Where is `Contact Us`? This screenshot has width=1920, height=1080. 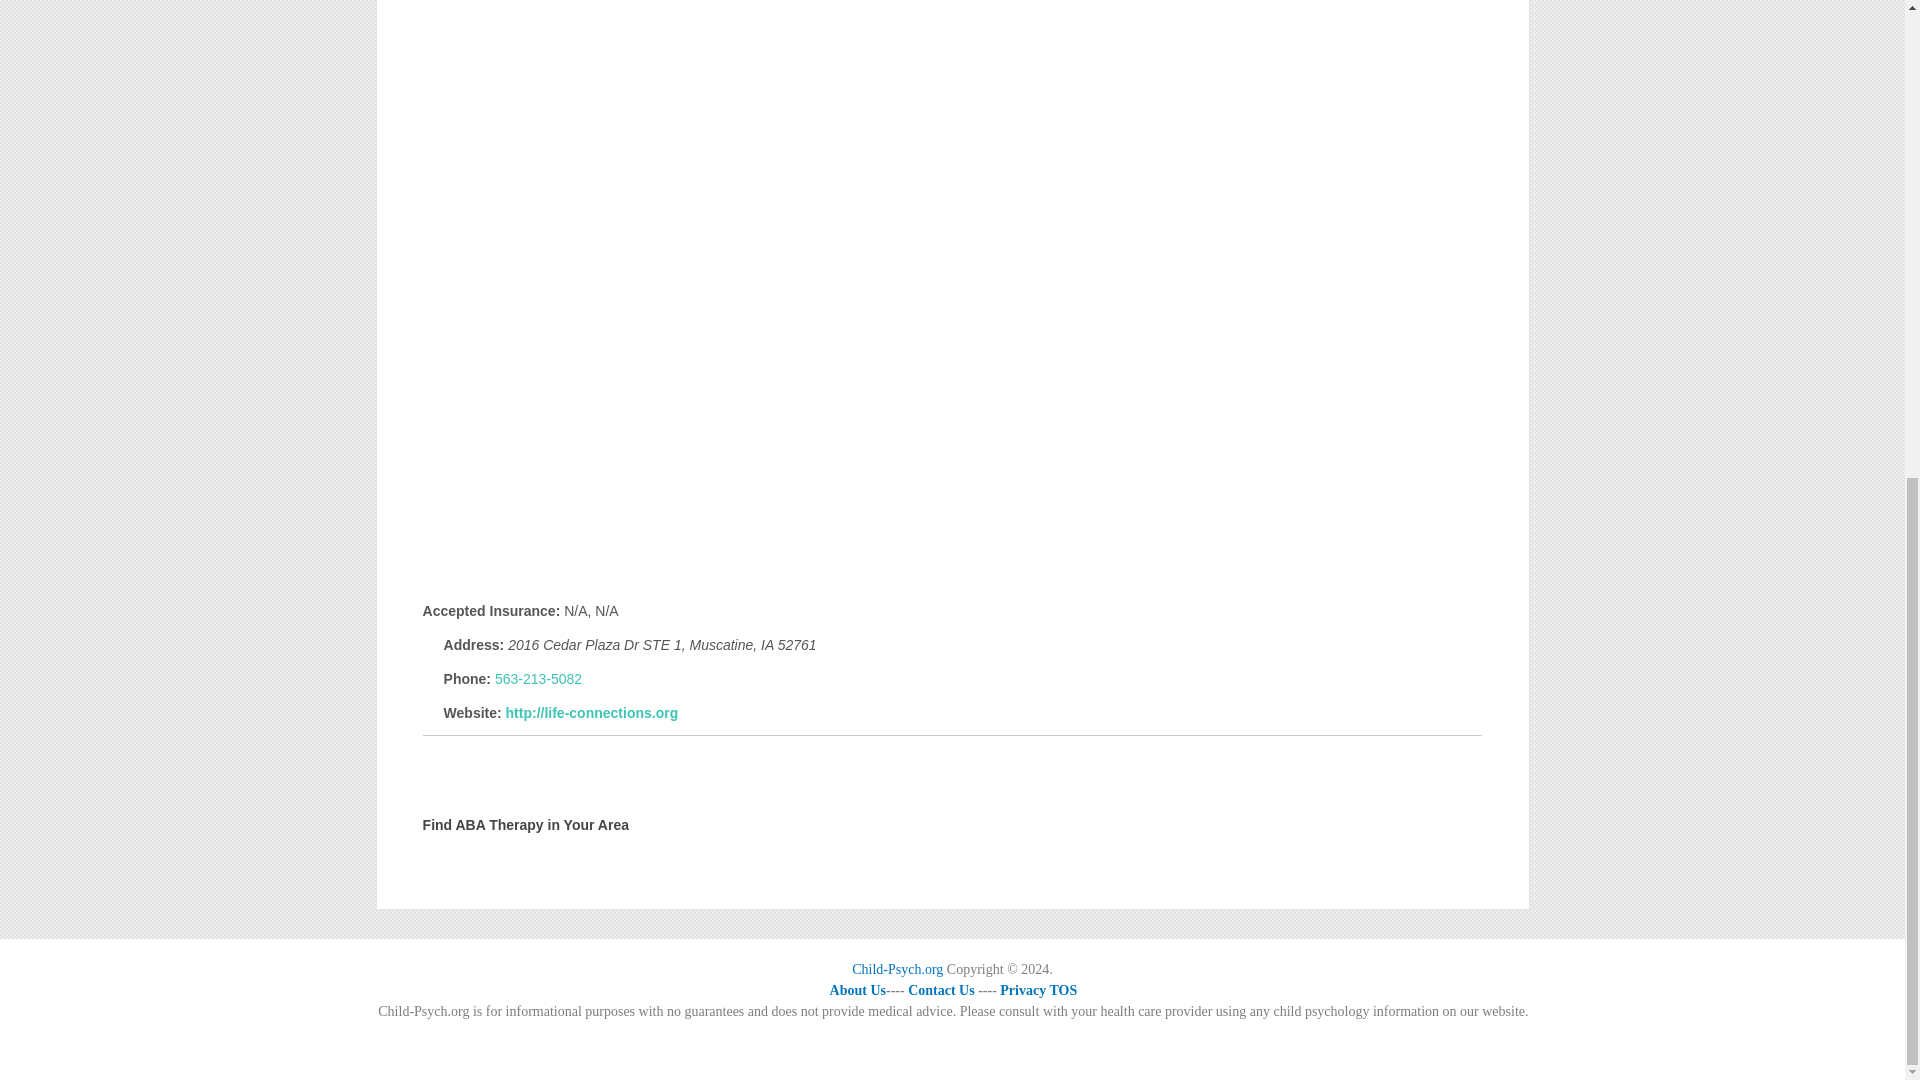 Contact Us is located at coordinates (942, 990).